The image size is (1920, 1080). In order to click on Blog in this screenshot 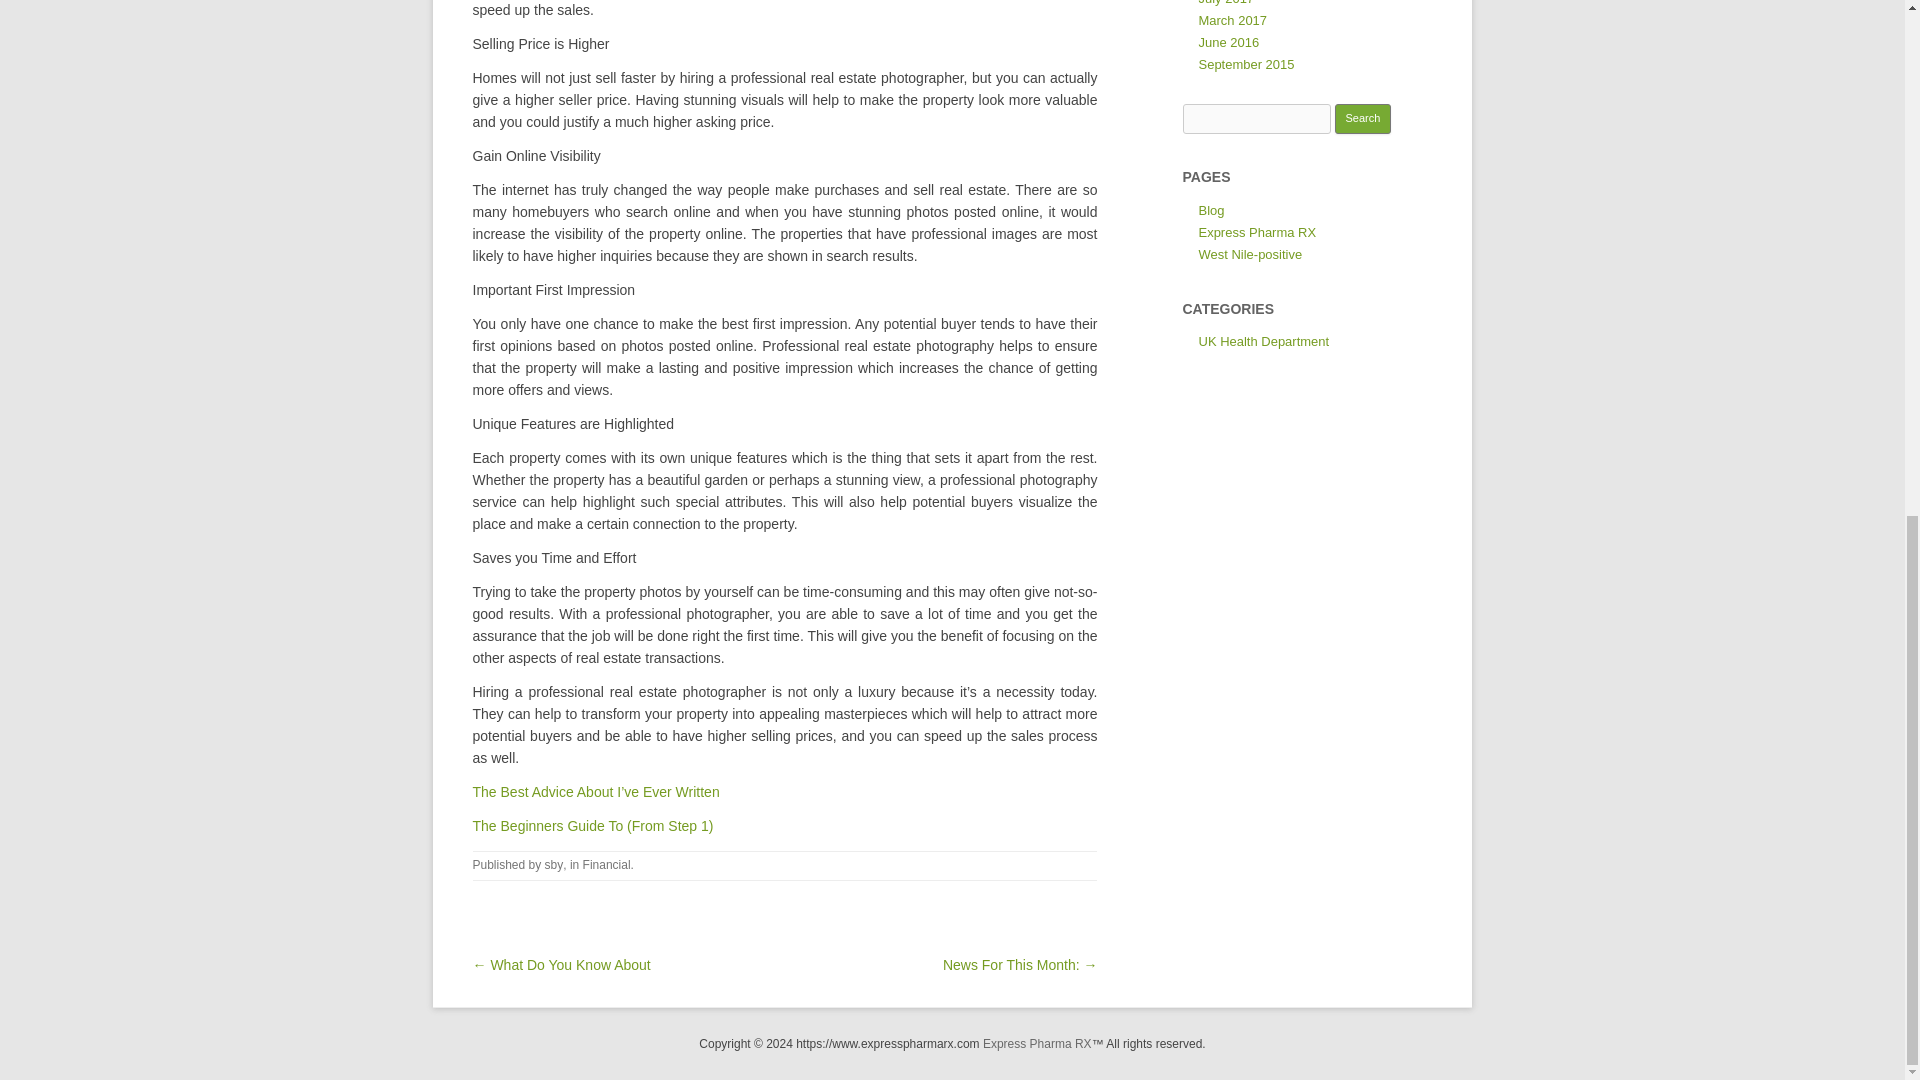, I will do `click(1211, 210)`.